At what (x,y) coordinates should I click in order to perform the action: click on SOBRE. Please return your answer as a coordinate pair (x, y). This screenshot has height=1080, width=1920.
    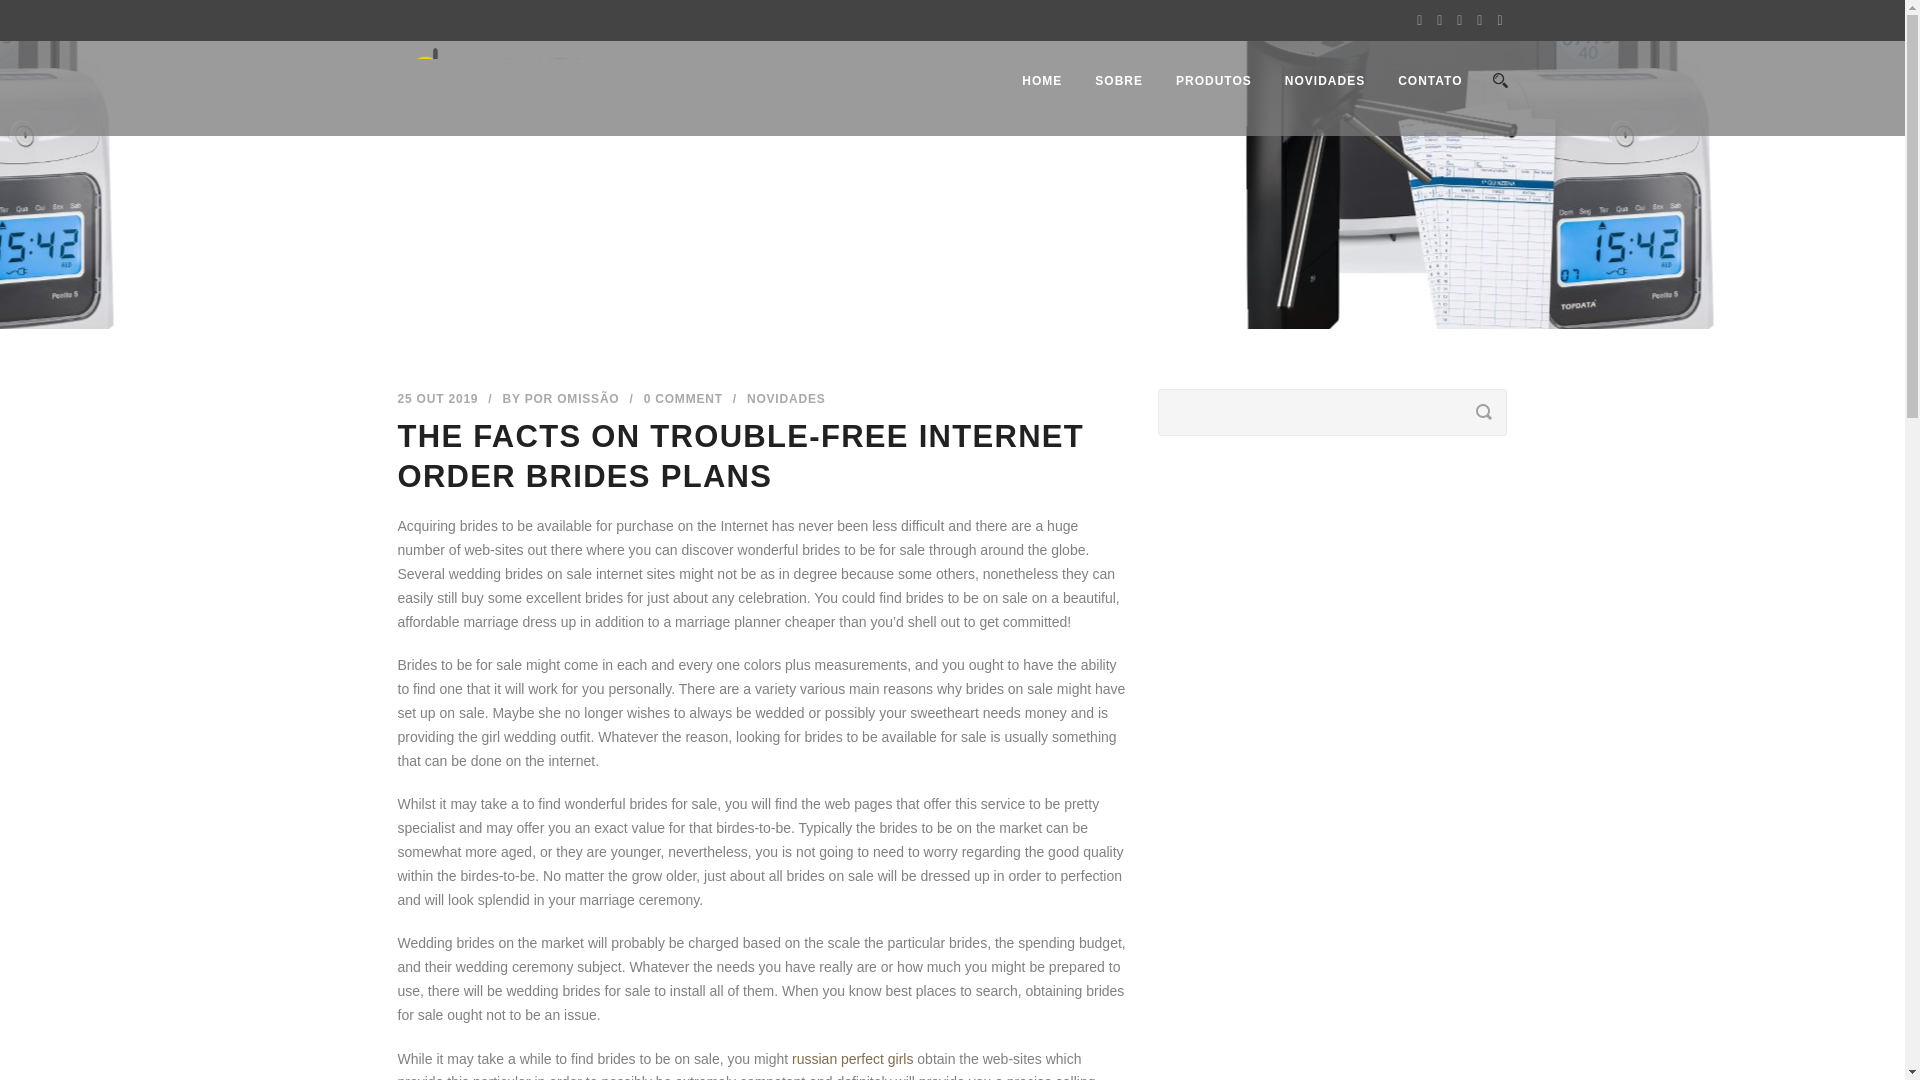
    Looking at the image, I should click on (1102, 104).